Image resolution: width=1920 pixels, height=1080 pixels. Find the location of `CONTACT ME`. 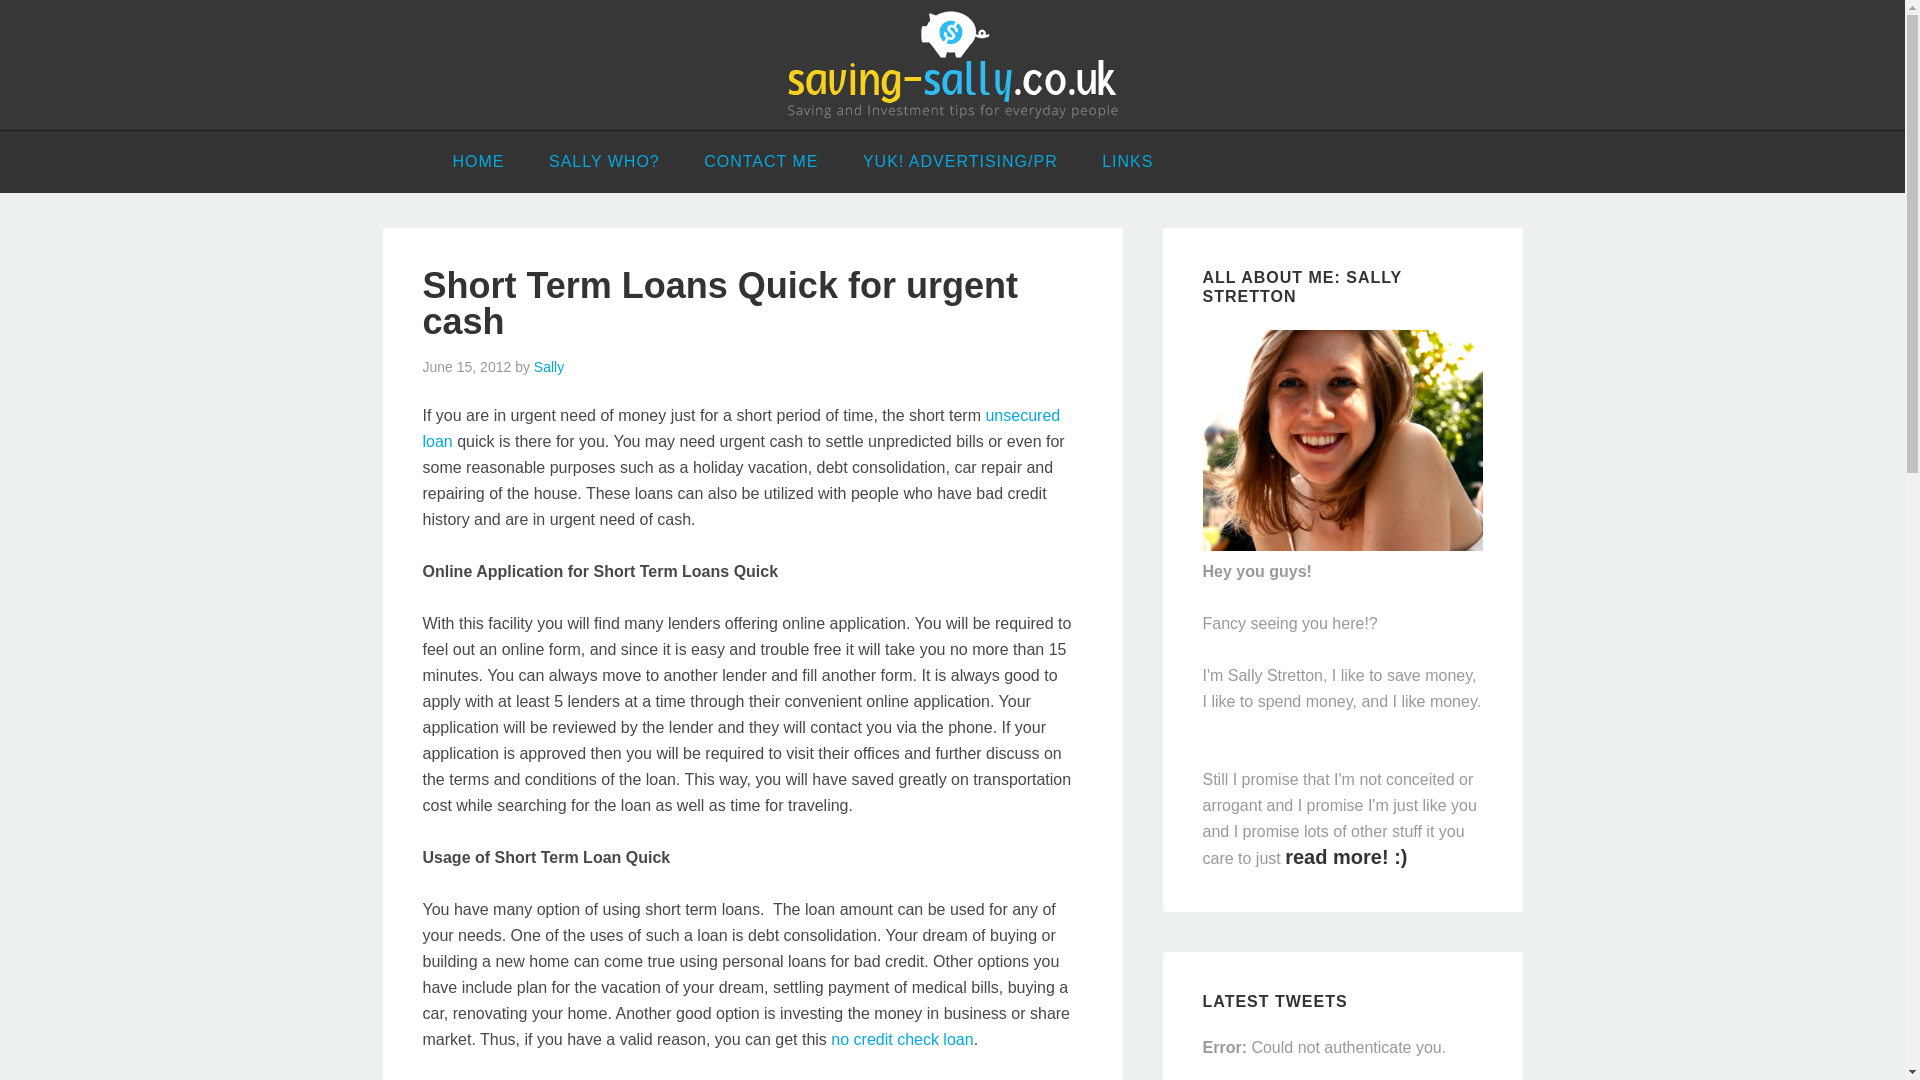

CONTACT ME is located at coordinates (760, 162).